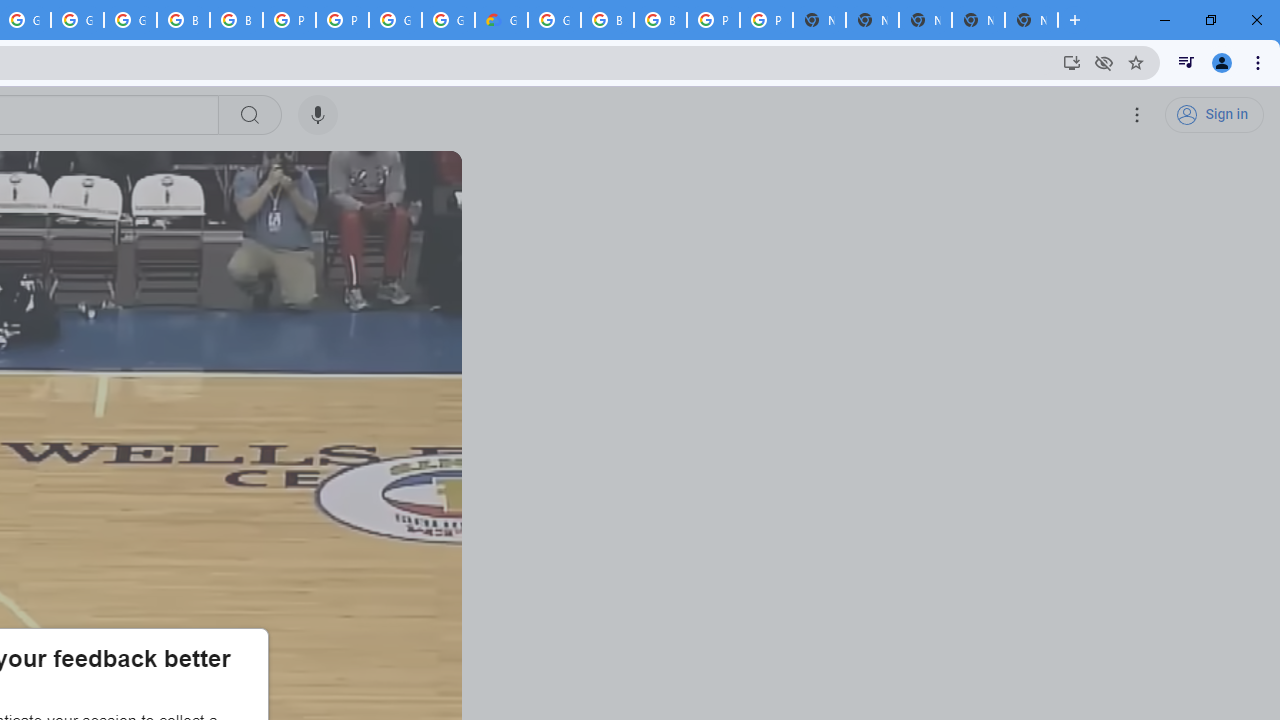 The height and width of the screenshot is (720, 1280). What do you see at coordinates (607, 20) in the screenshot?
I see `Browse Chrome as a guest - Computer - Google Chrome Help` at bounding box center [607, 20].